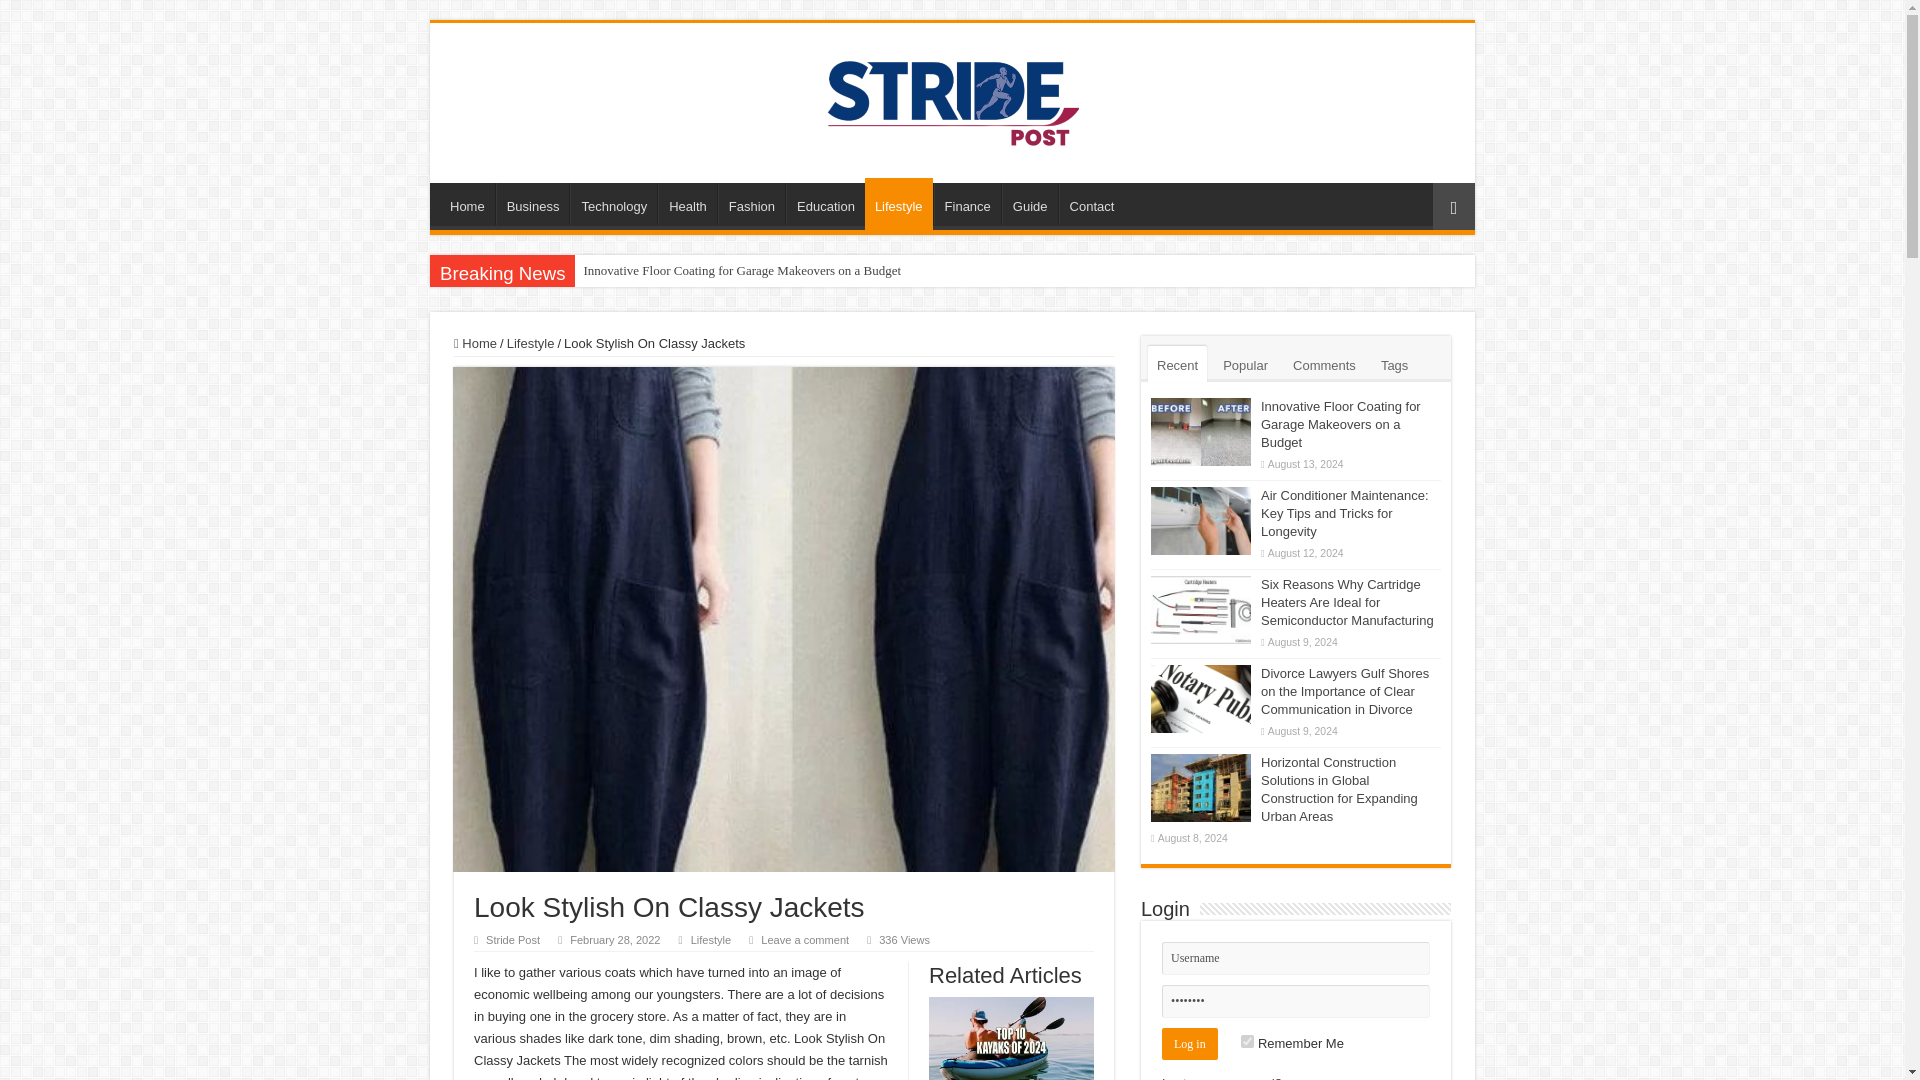 The image size is (1920, 1080). Describe the element at coordinates (512, 940) in the screenshot. I see `Stride Post` at that location.